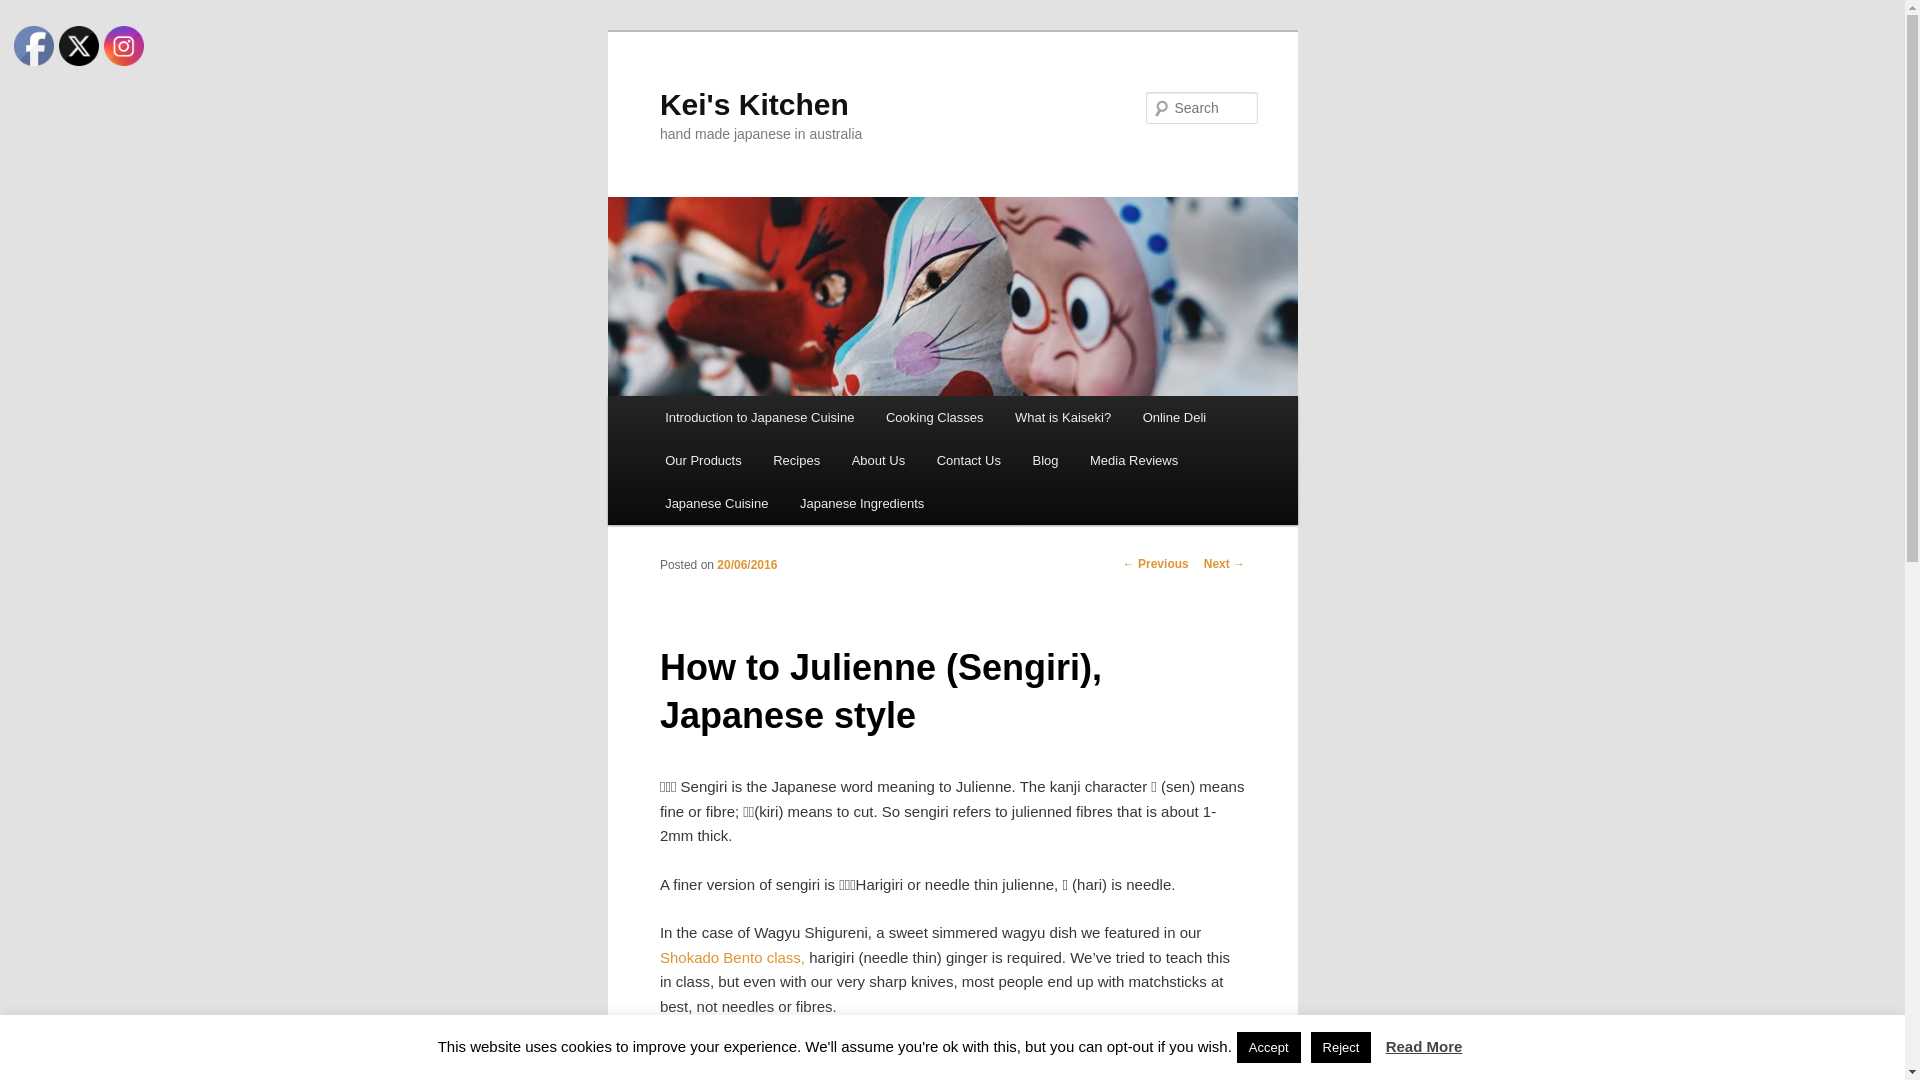 This screenshot has height=1080, width=1920. What do you see at coordinates (1174, 418) in the screenshot?
I see `Online Deli` at bounding box center [1174, 418].